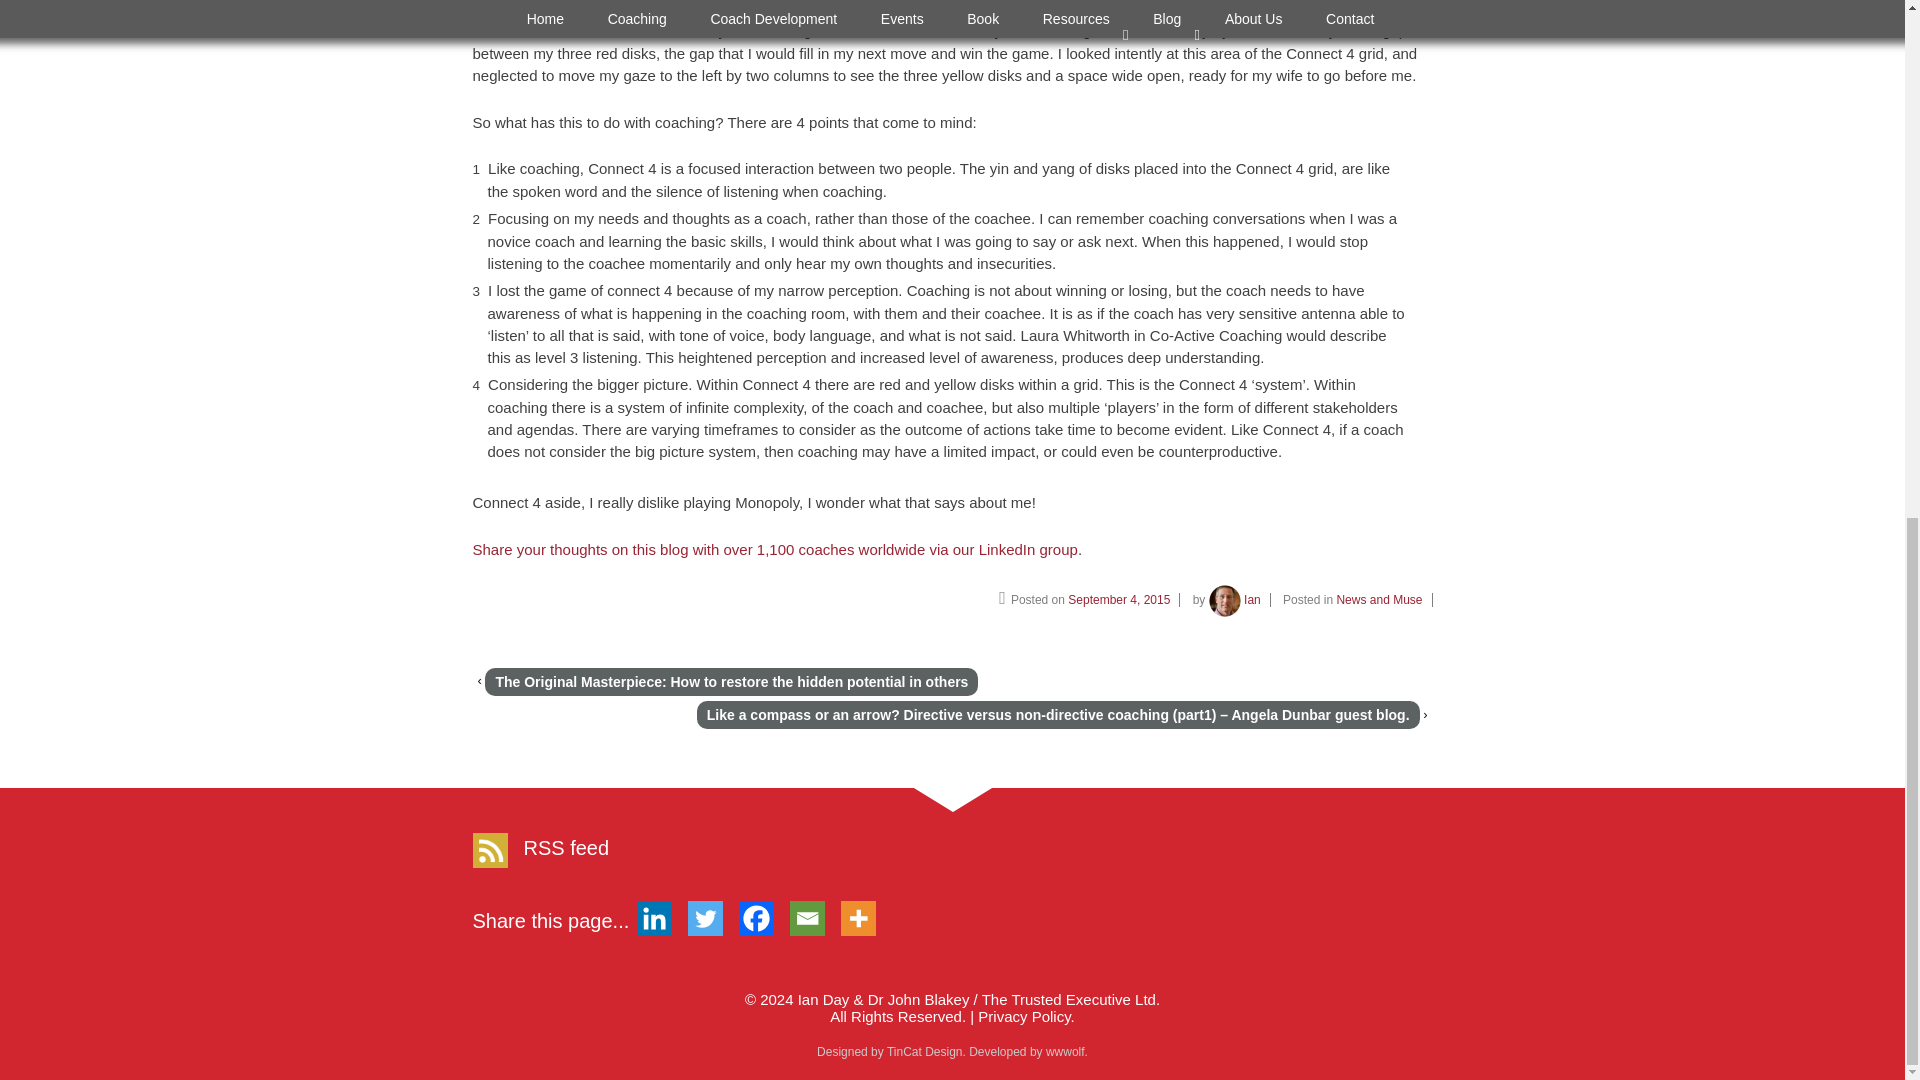  What do you see at coordinates (925, 1052) in the screenshot?
I see `TinCat Design` at bounding box center [925, 1052].